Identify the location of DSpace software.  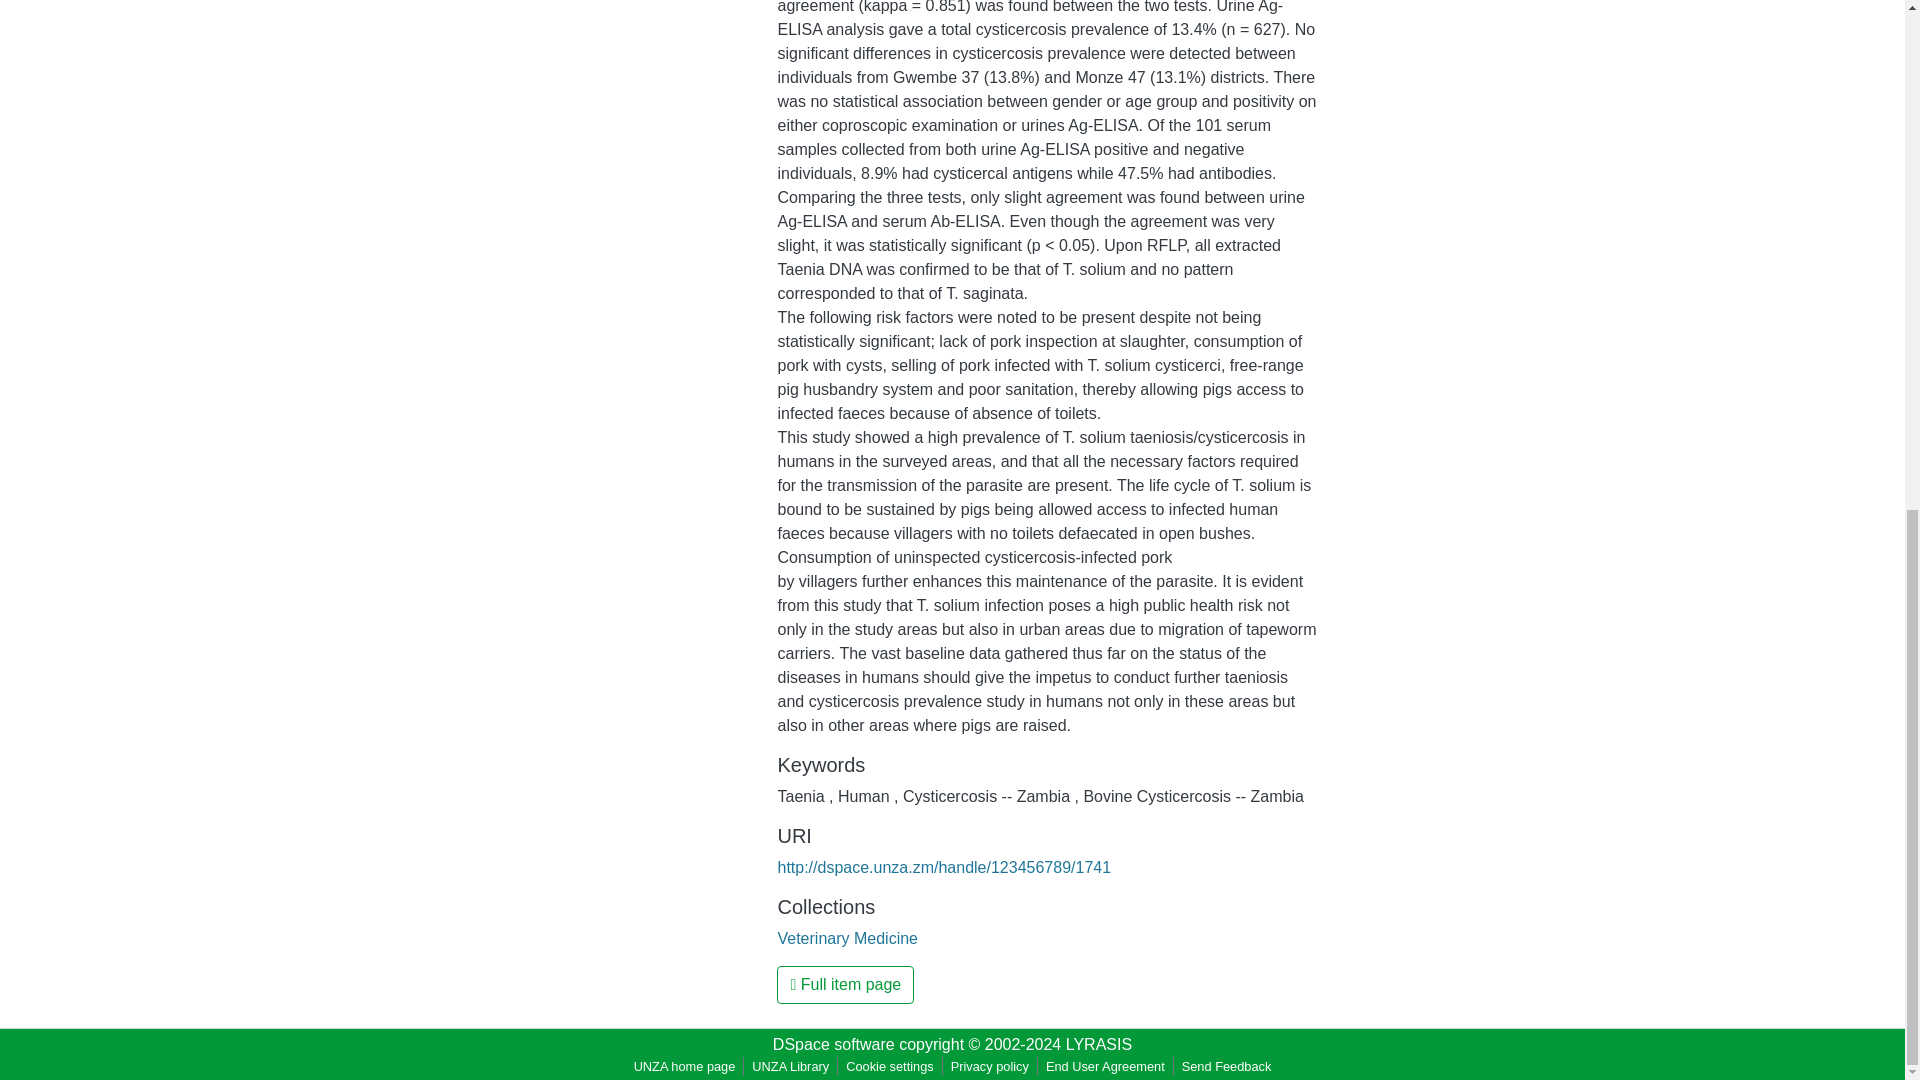
(834, 1044).